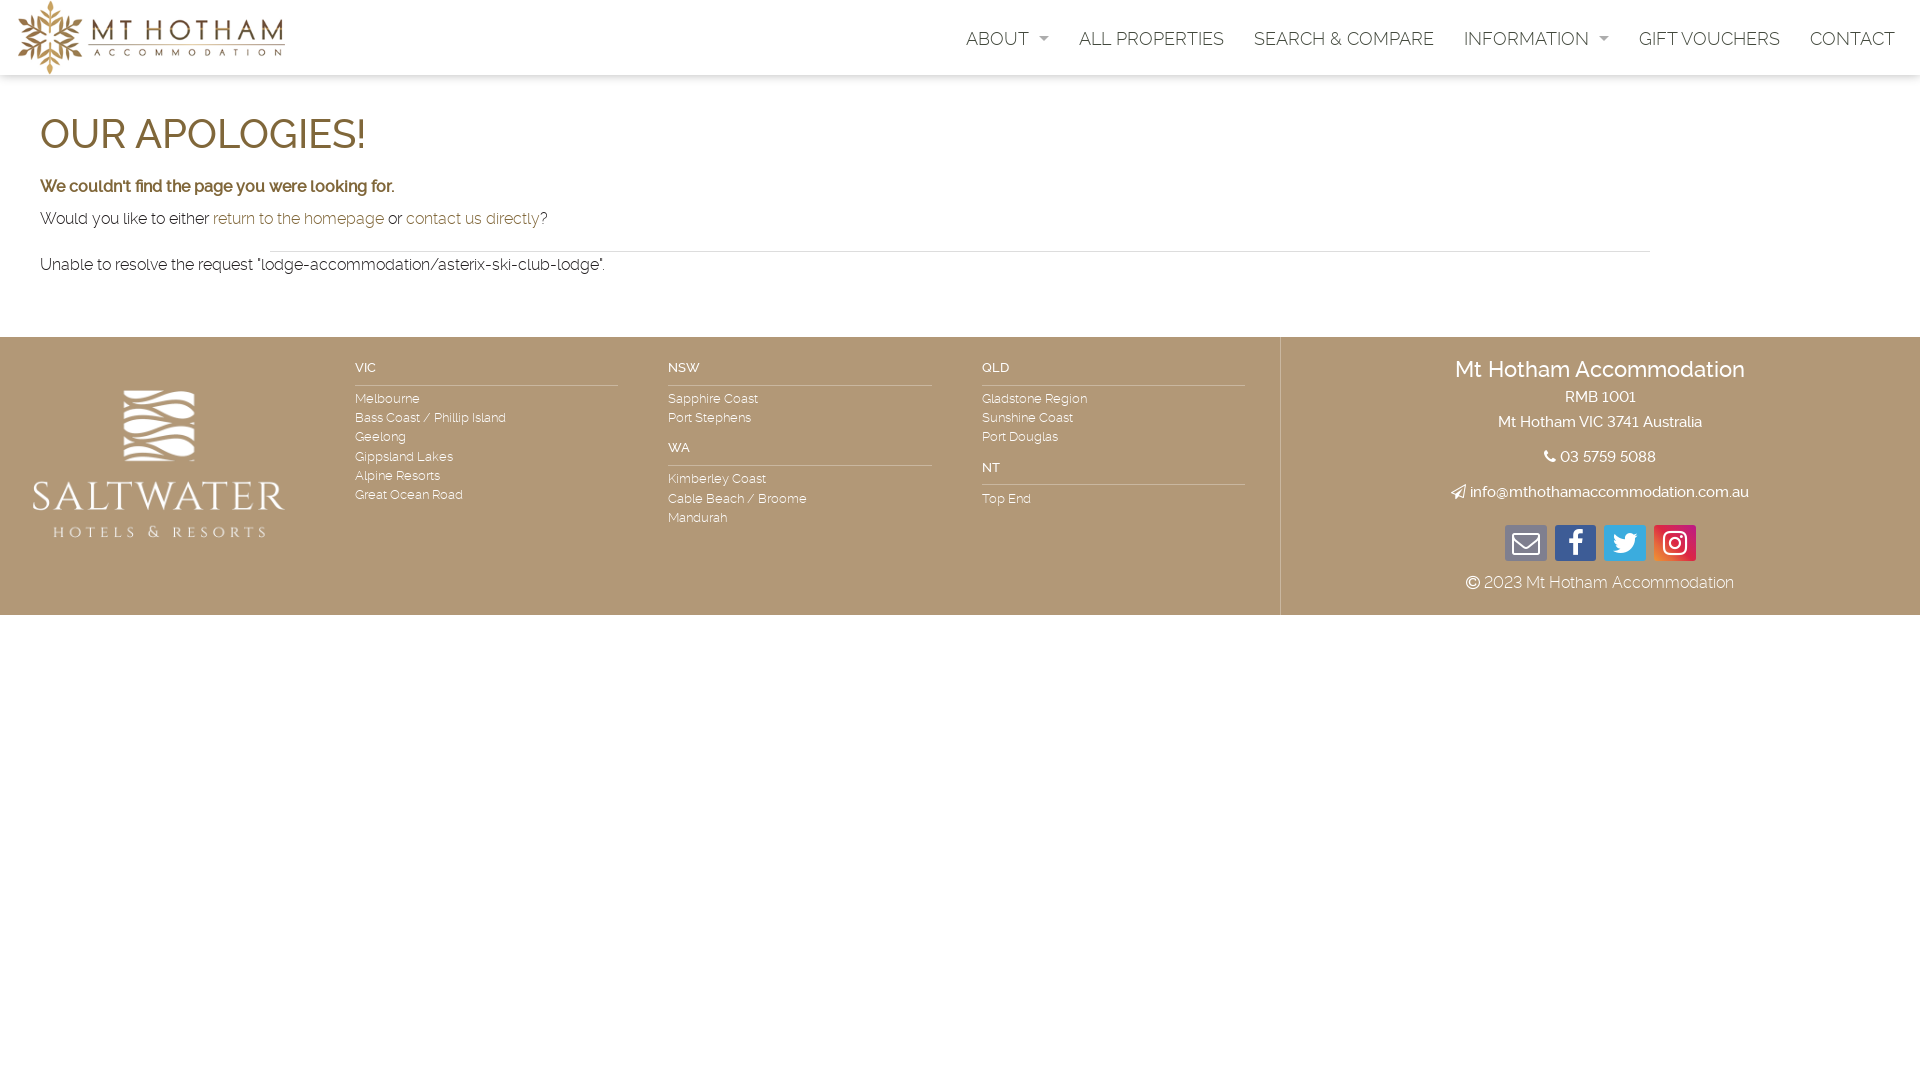 This screenshot has height=1080, width=1920. Describe the element at coordinates (1536, 260) in the screenshot. I see `MT HOTHAM VILLAGE DIRECTORY` at that location.